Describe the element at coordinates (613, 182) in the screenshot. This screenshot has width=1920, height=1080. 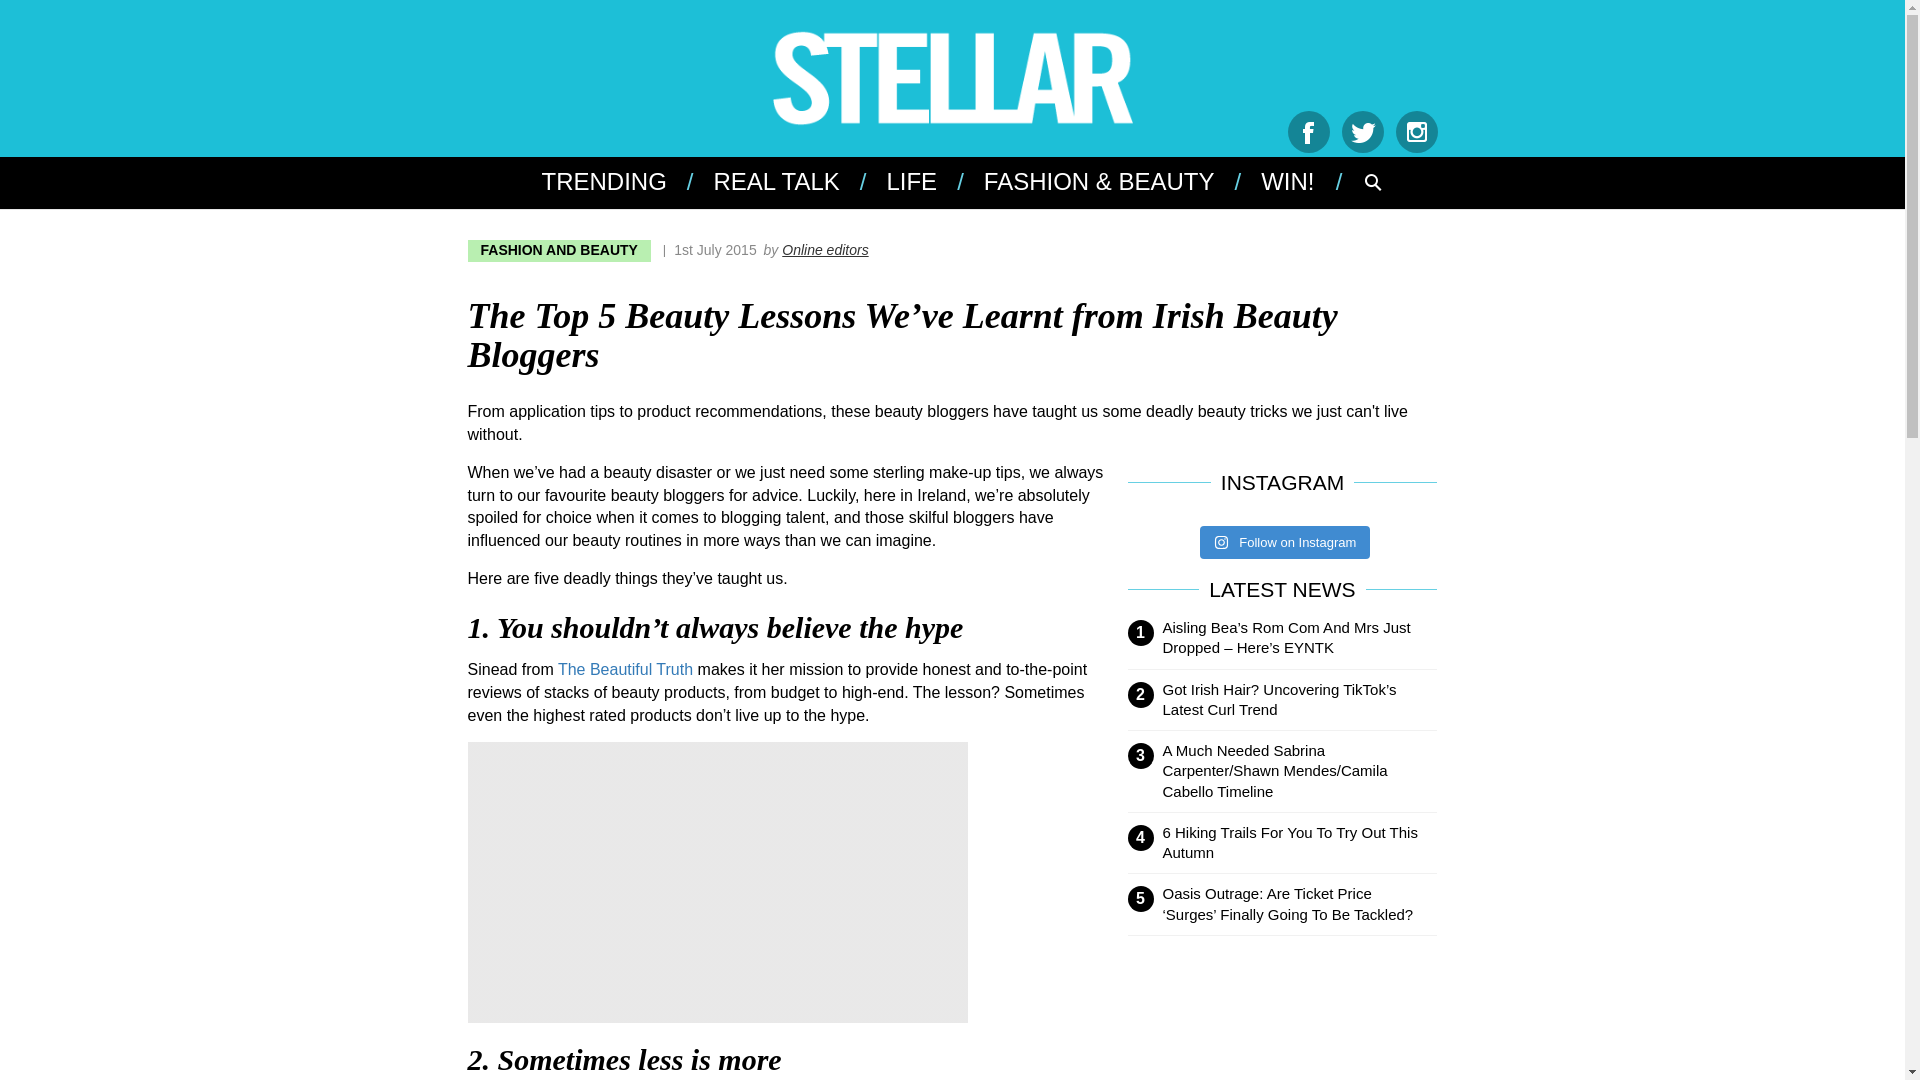
I see `TRENDING` at that location.